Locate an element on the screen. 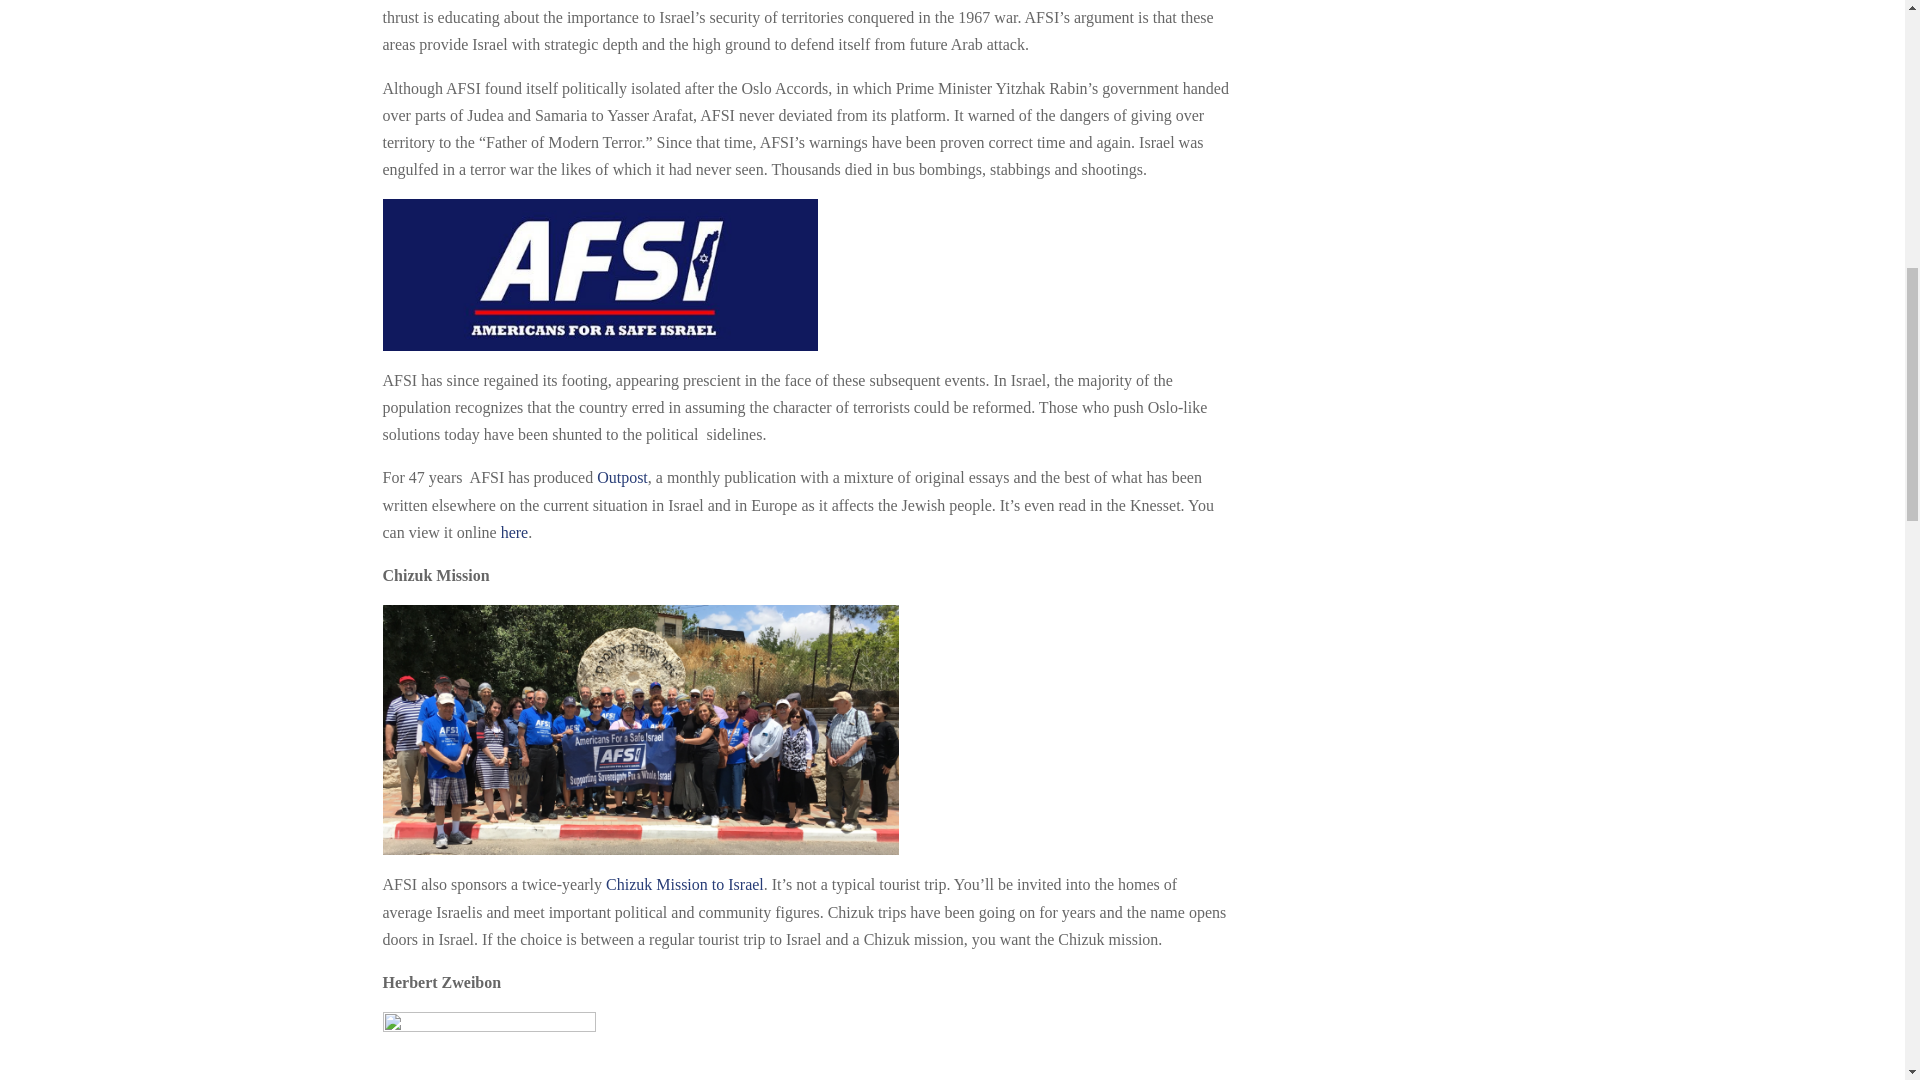 Image resolution: width=1920 pixels, height=1080 pixels. Outpost is located at coordinates (622, 477).